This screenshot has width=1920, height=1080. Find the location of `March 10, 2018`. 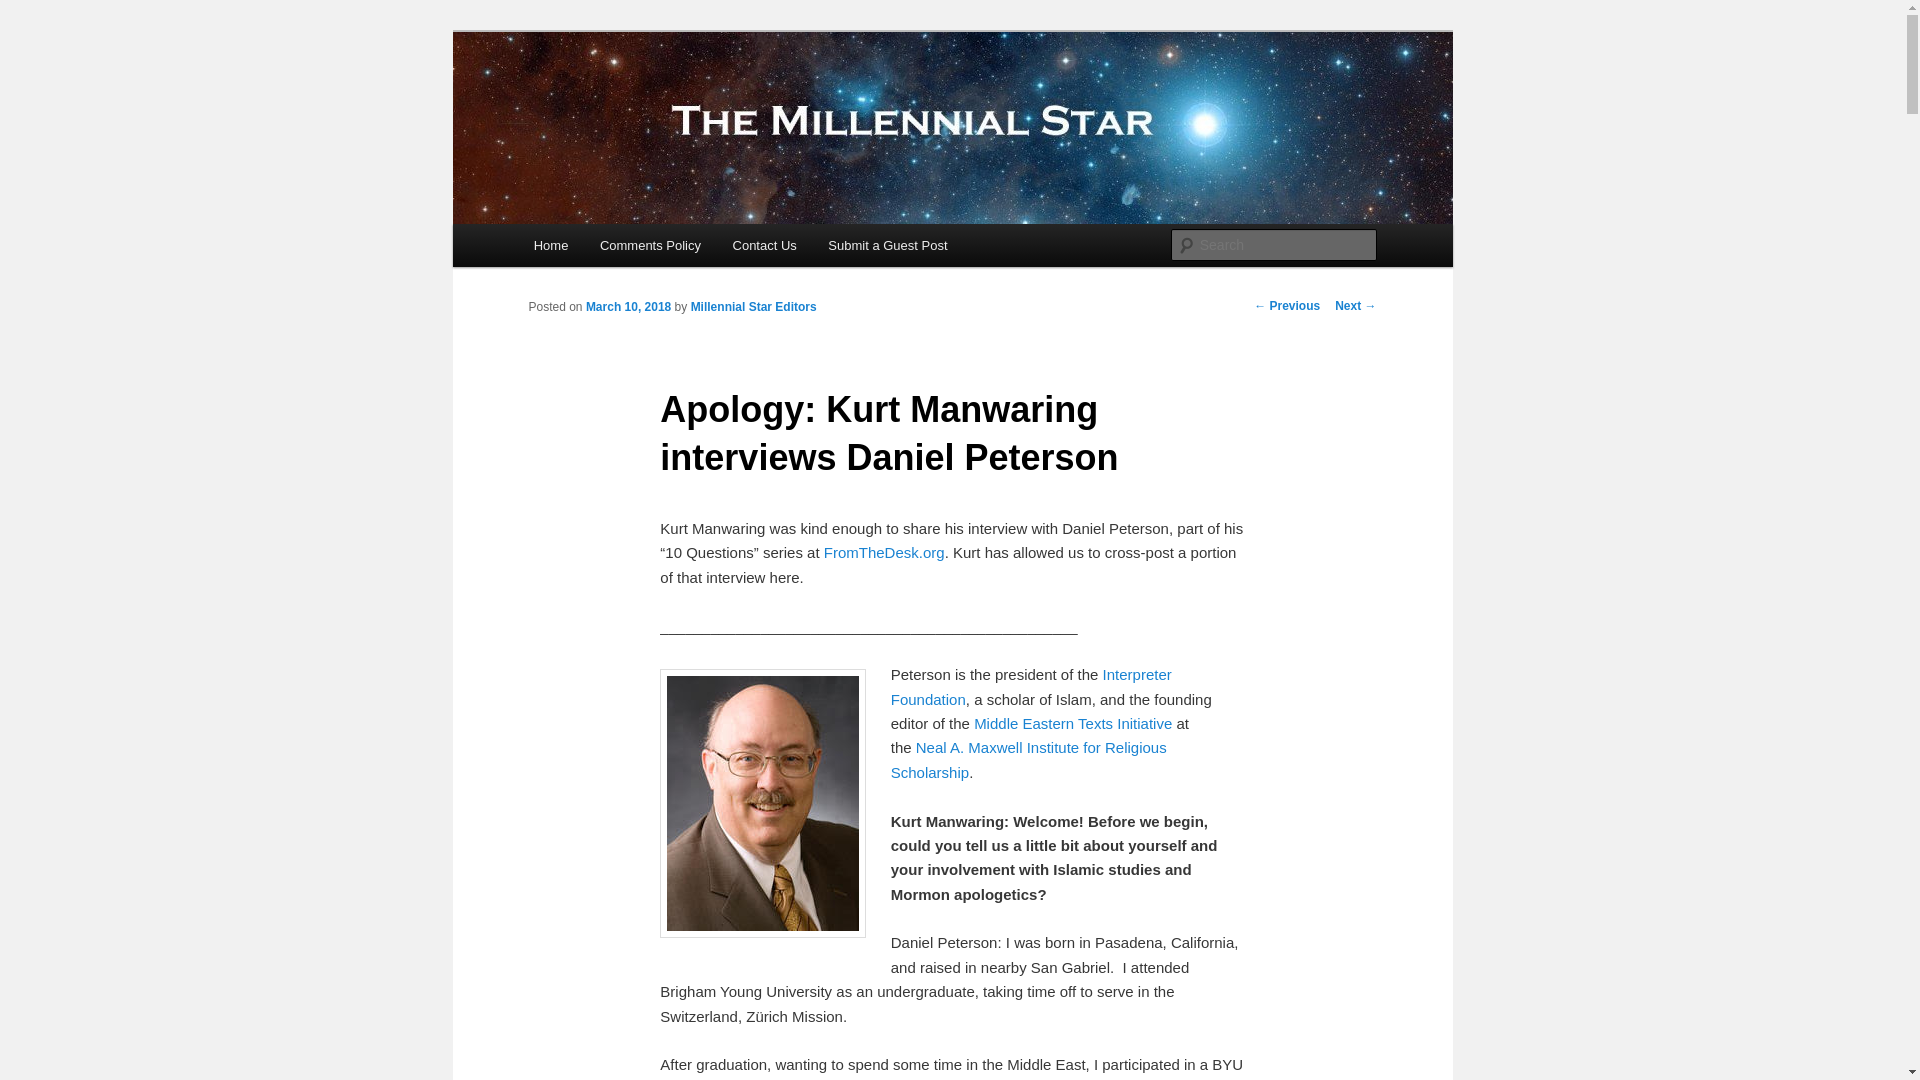

March 10, 2018 is located at coordinates (628, 307).